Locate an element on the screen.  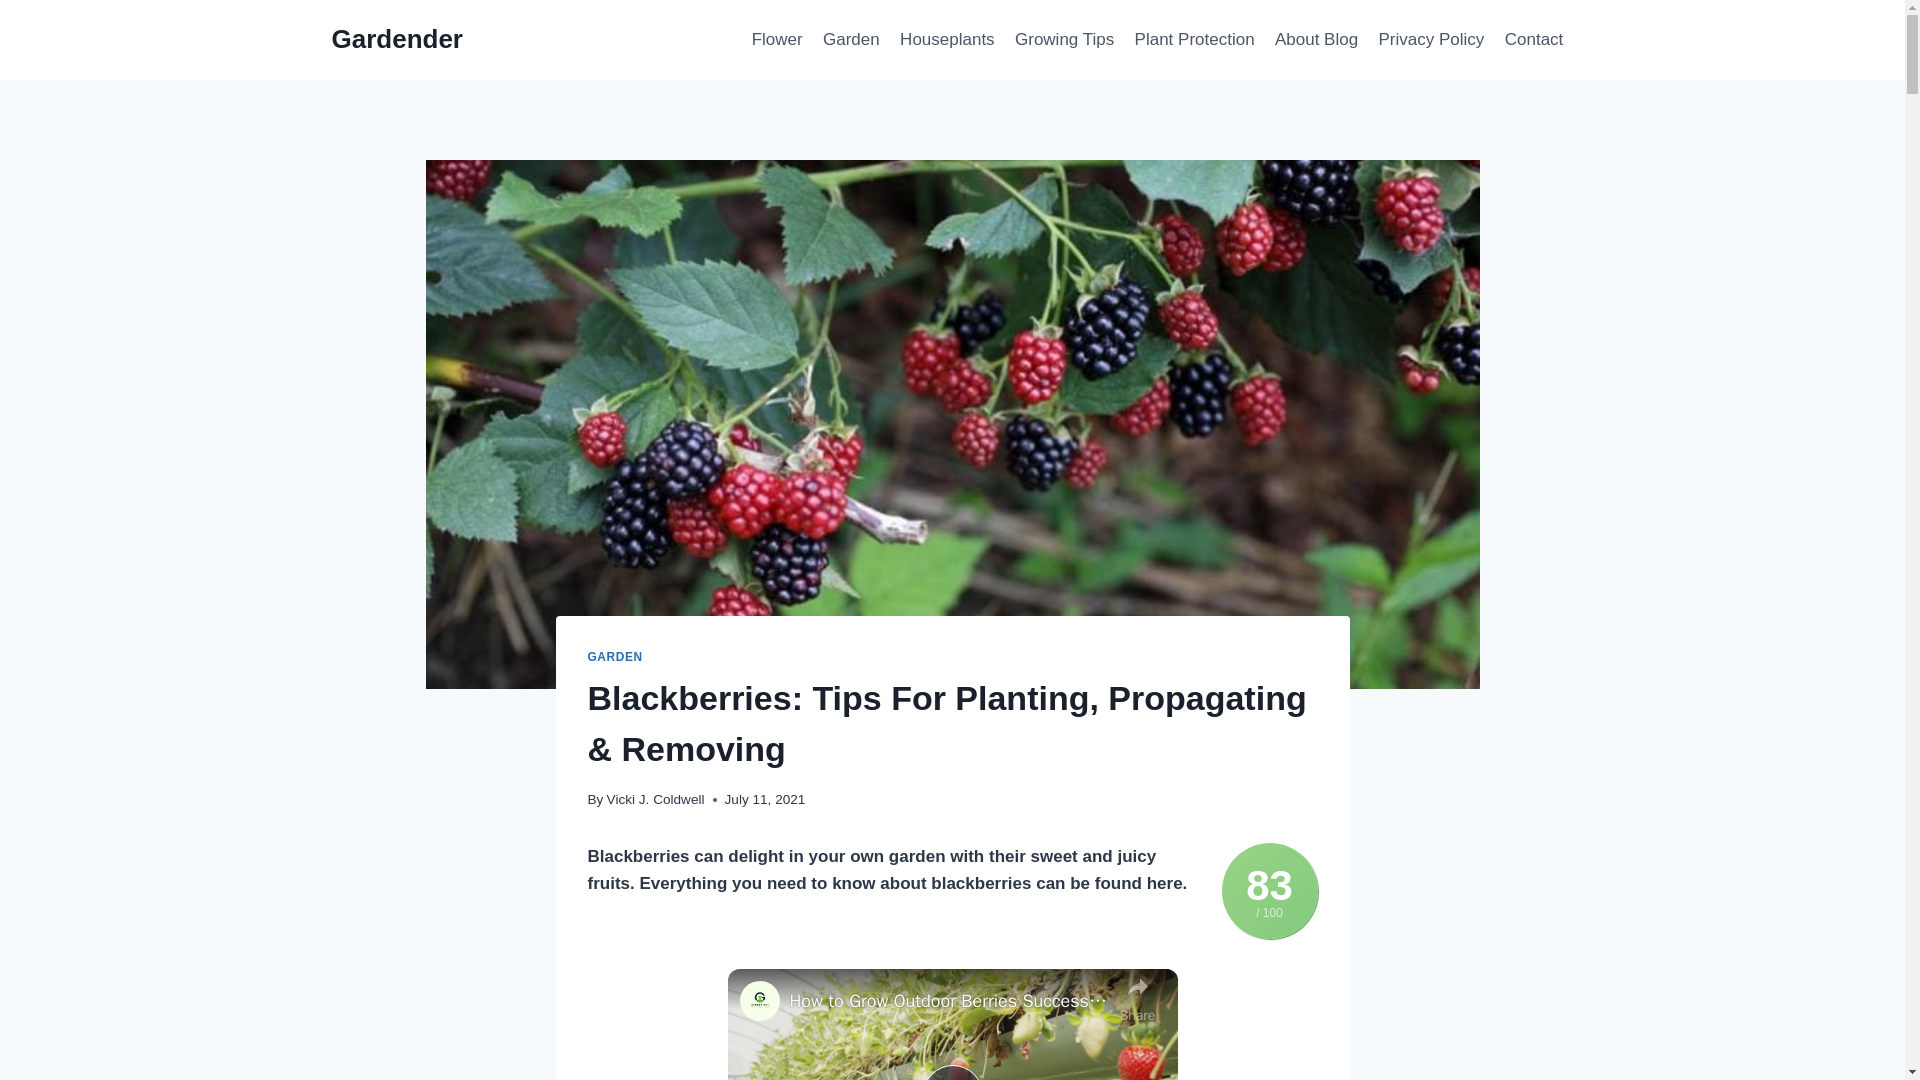
Gardender is located at coordinates (398, 39).